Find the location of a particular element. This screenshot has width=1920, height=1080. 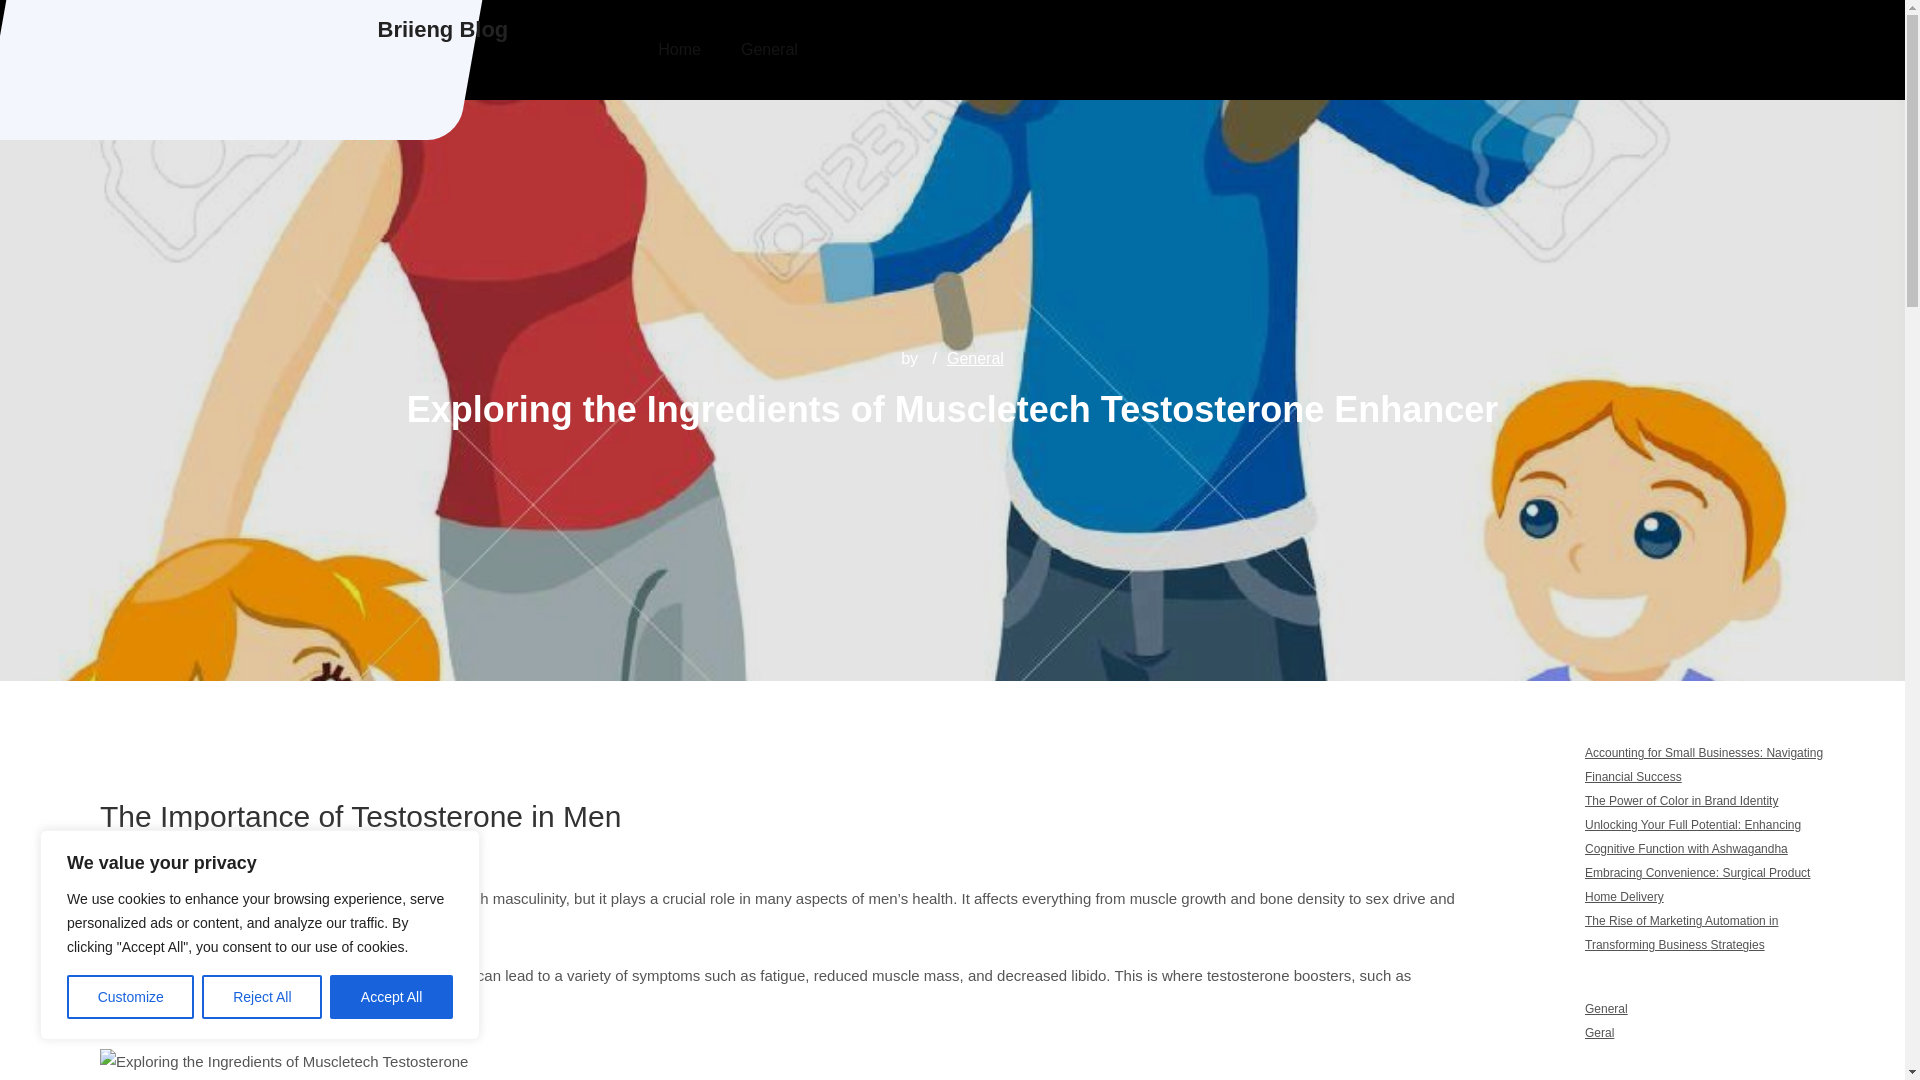

Geral is located at coordinates (1600, 1033).